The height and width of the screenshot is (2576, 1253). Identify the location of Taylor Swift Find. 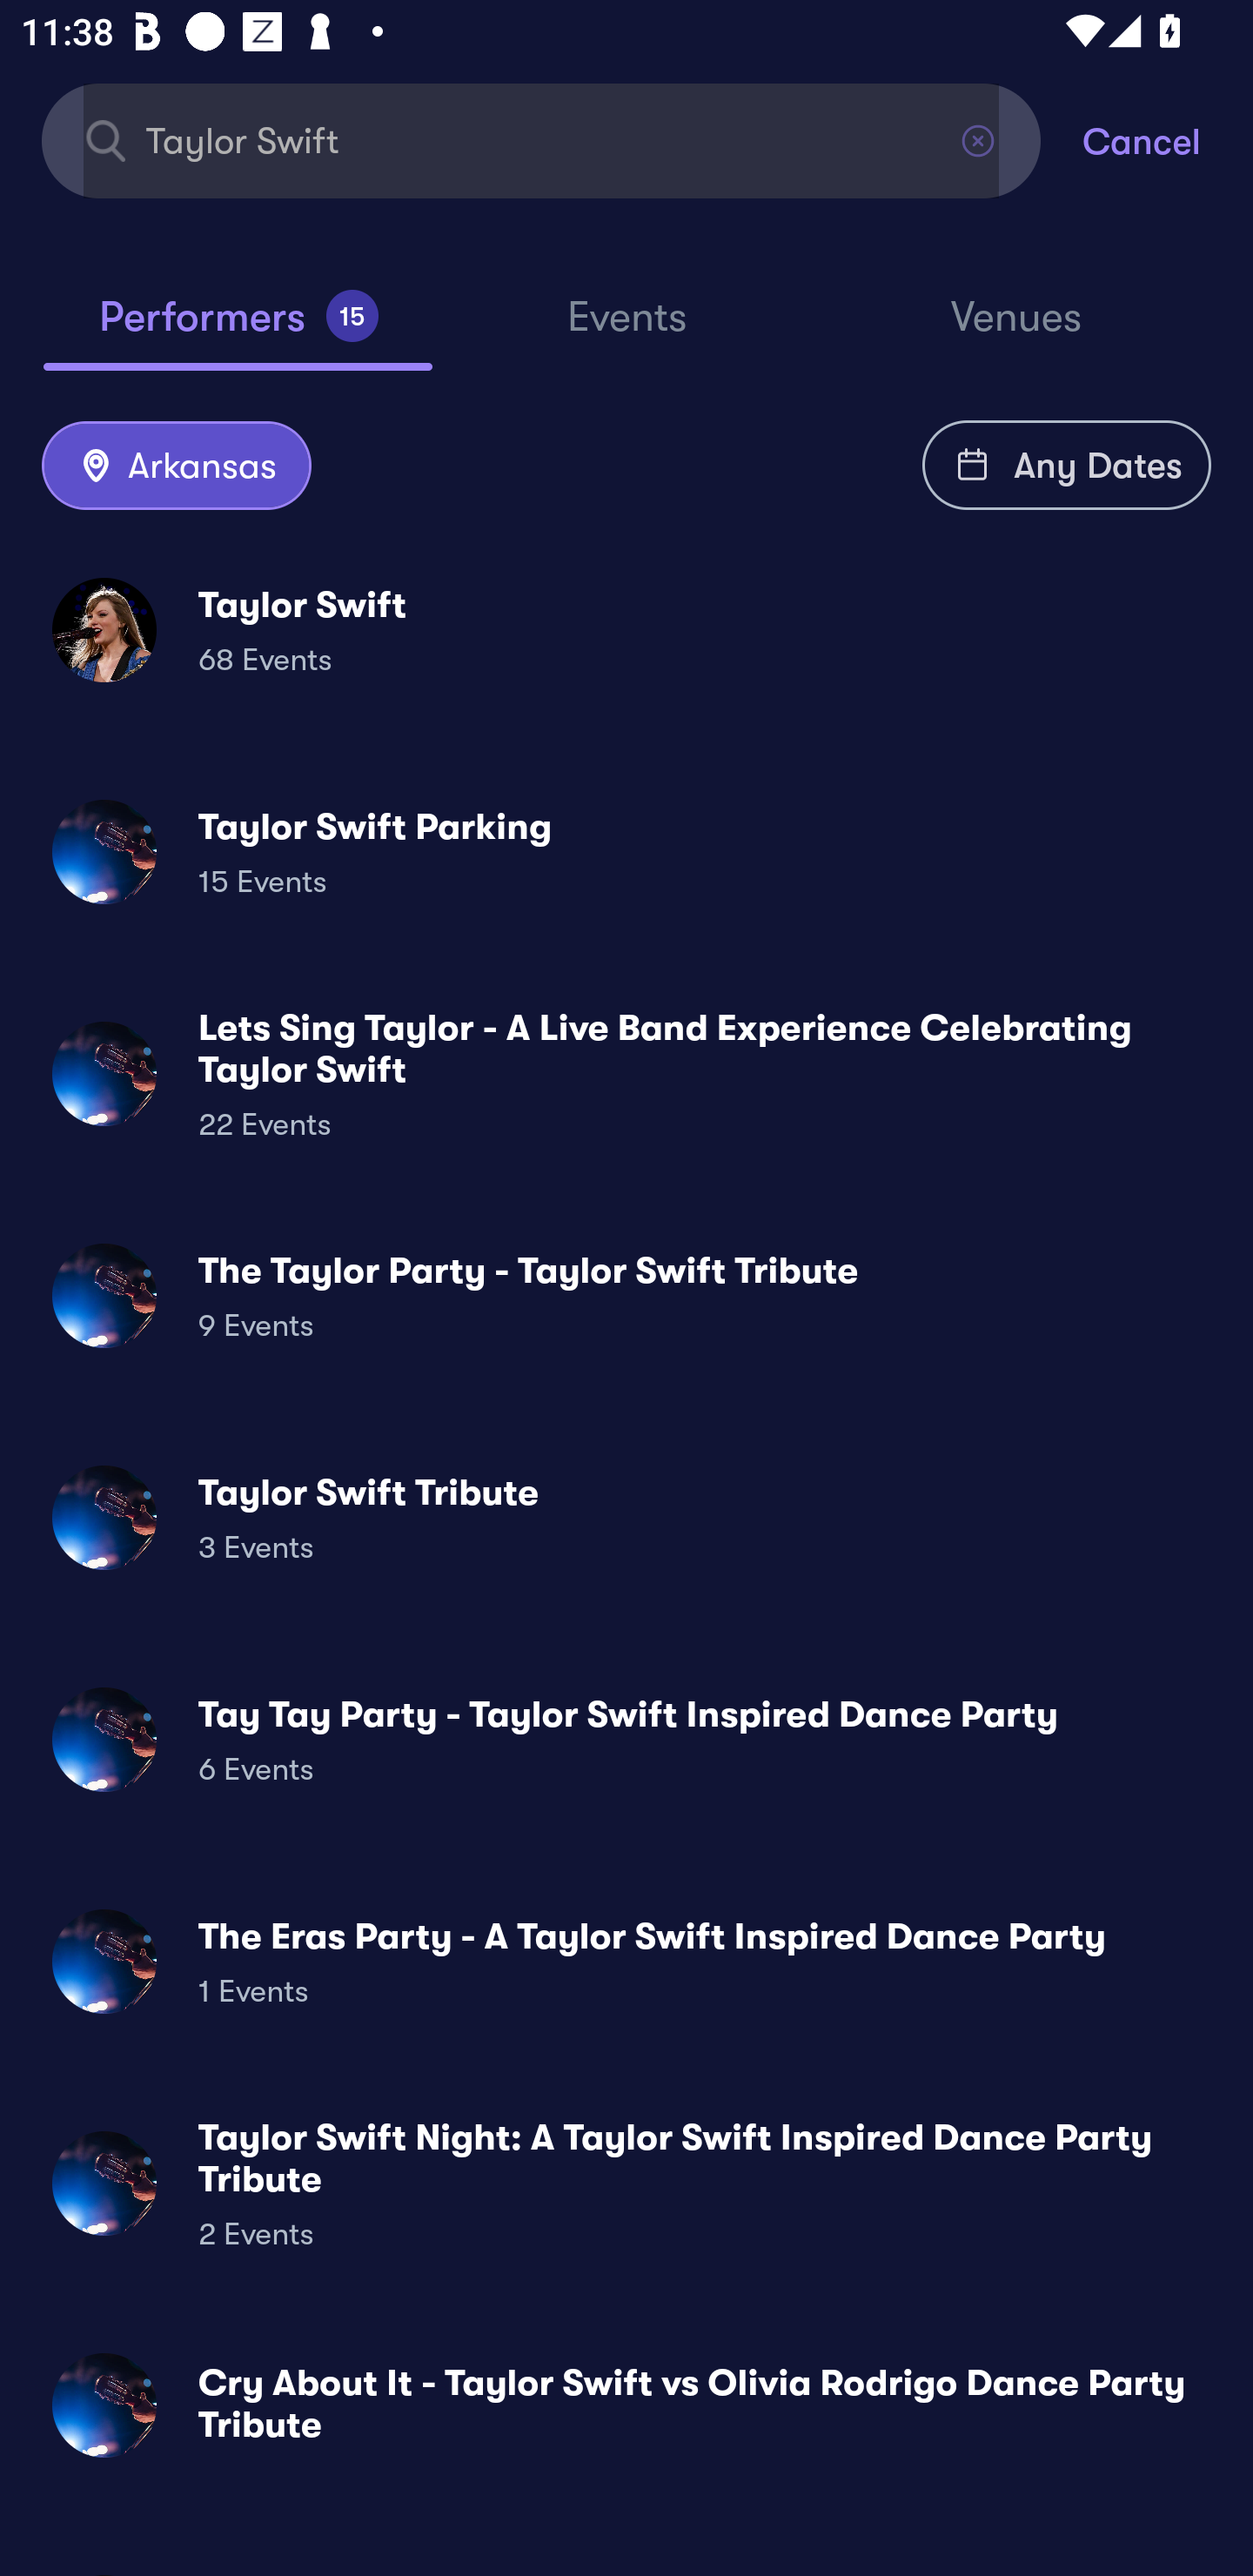
(541, 139).